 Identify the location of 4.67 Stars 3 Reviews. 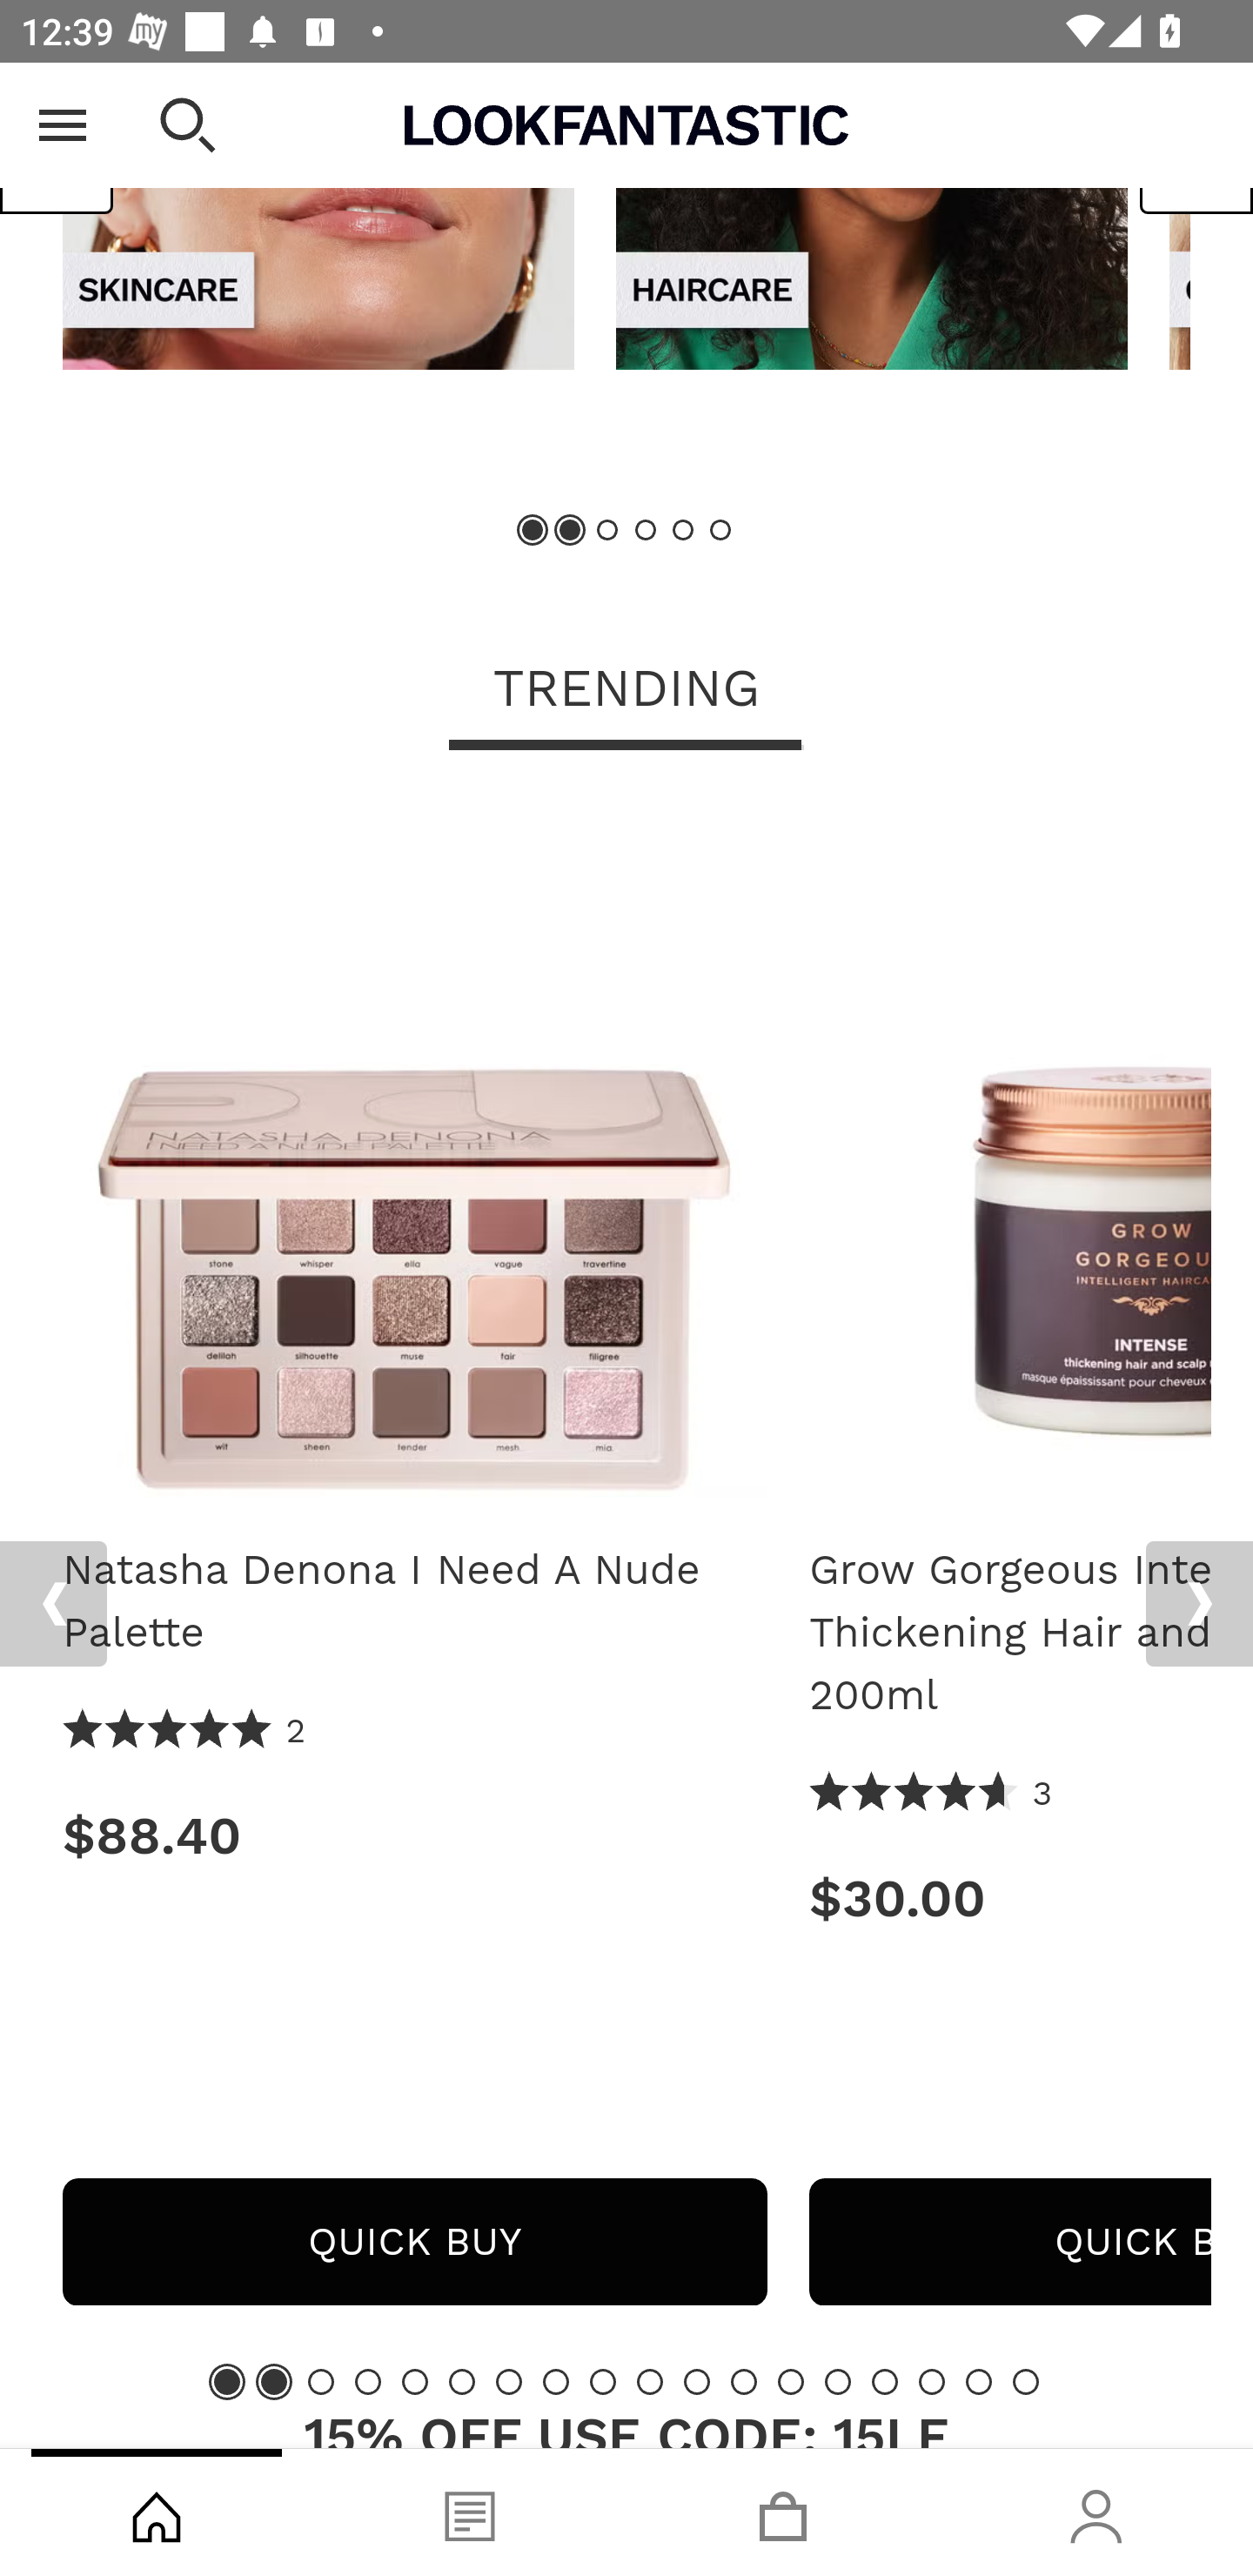
(932, 1794).